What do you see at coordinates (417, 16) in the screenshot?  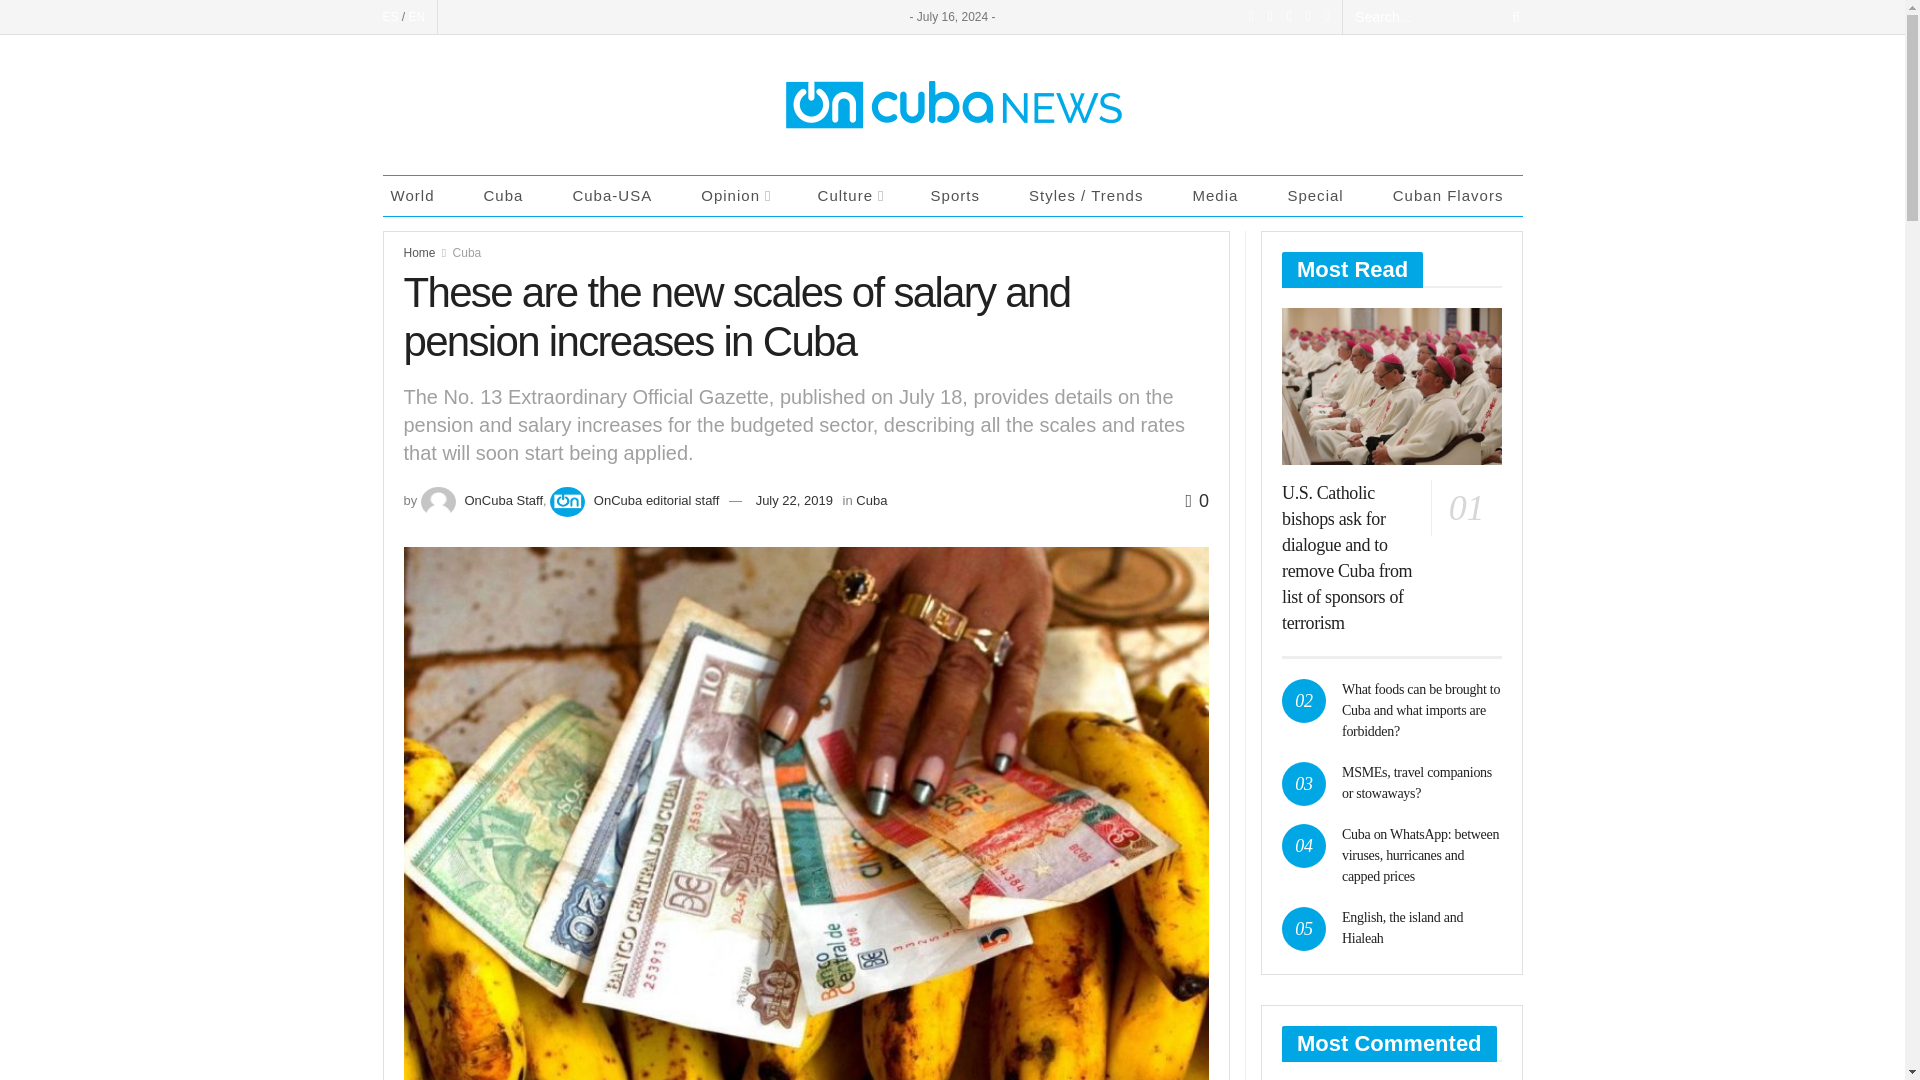 I see `EN` at bounding box center [417, 16].